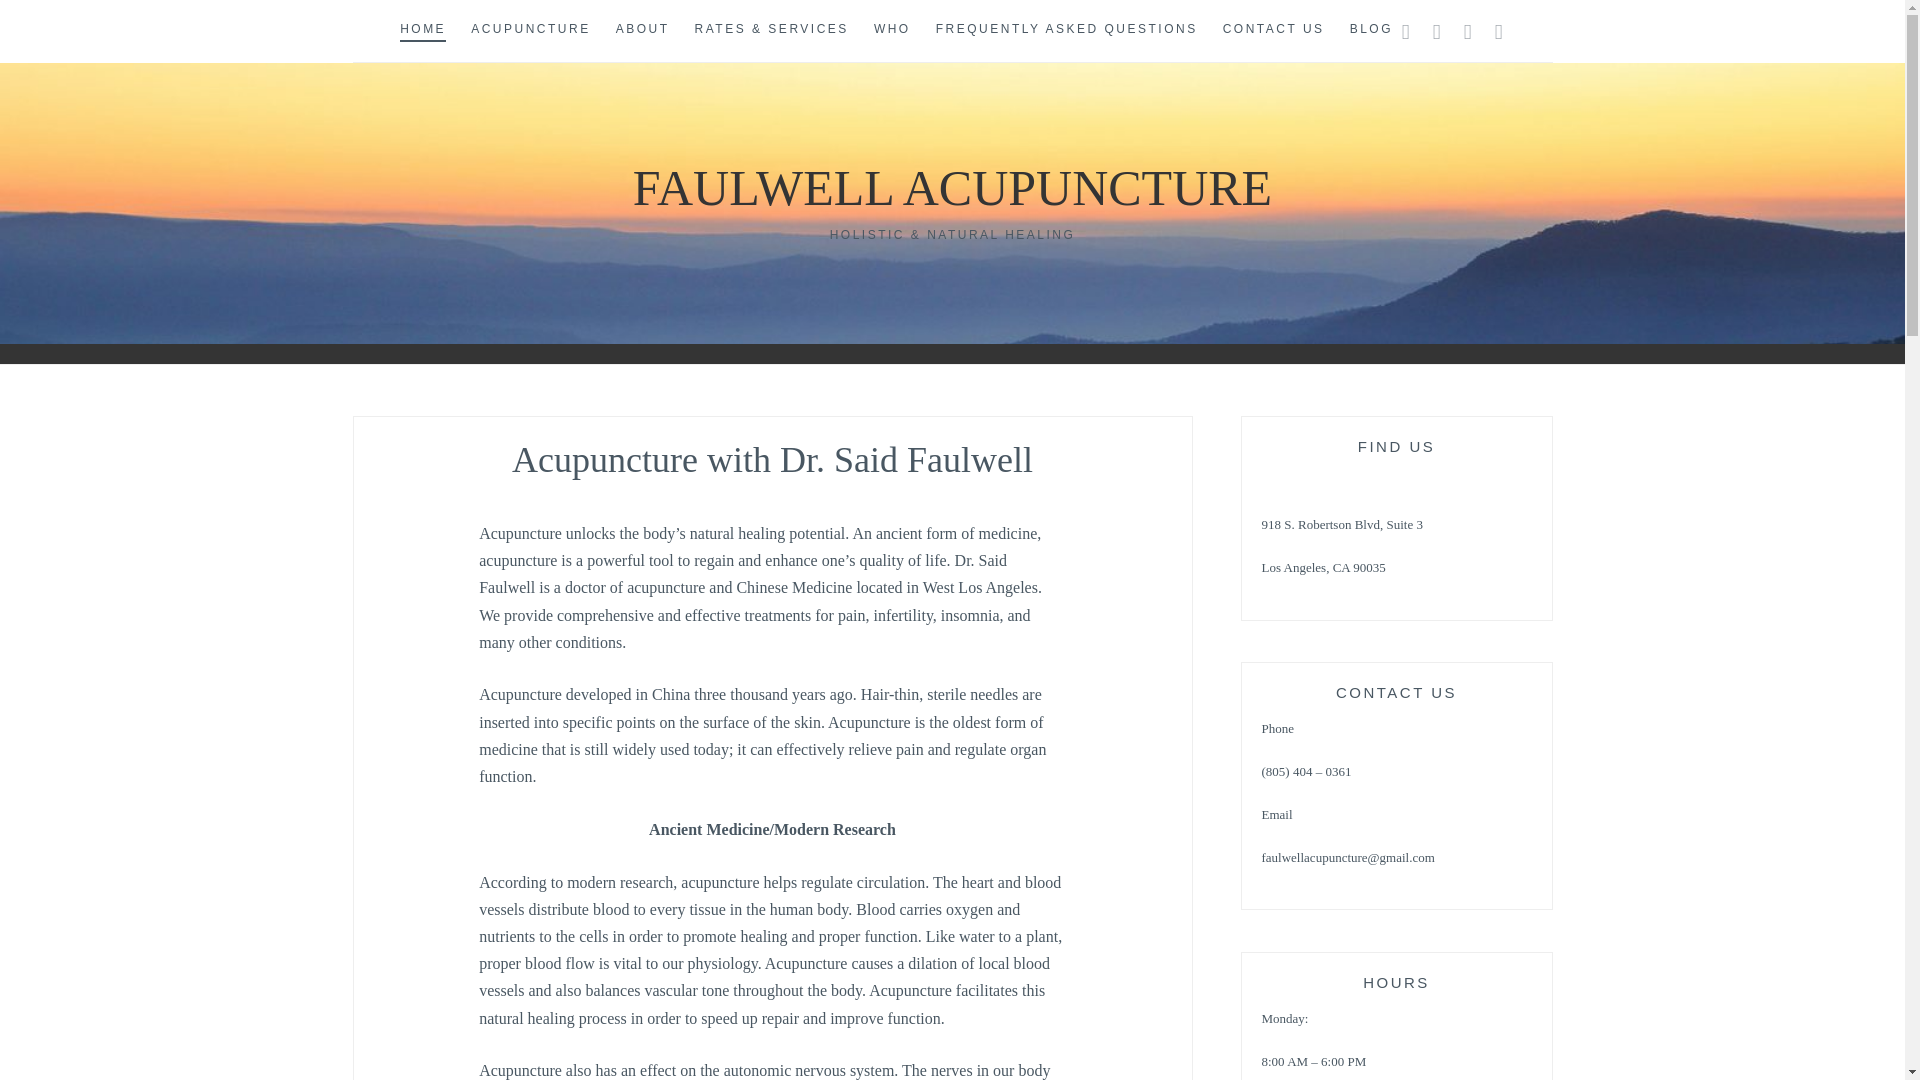 This screenshot has width=1920, height=1080. Describe the element at coordinates (1371, 30) in the screenshot. I see `BLOG` at that location.